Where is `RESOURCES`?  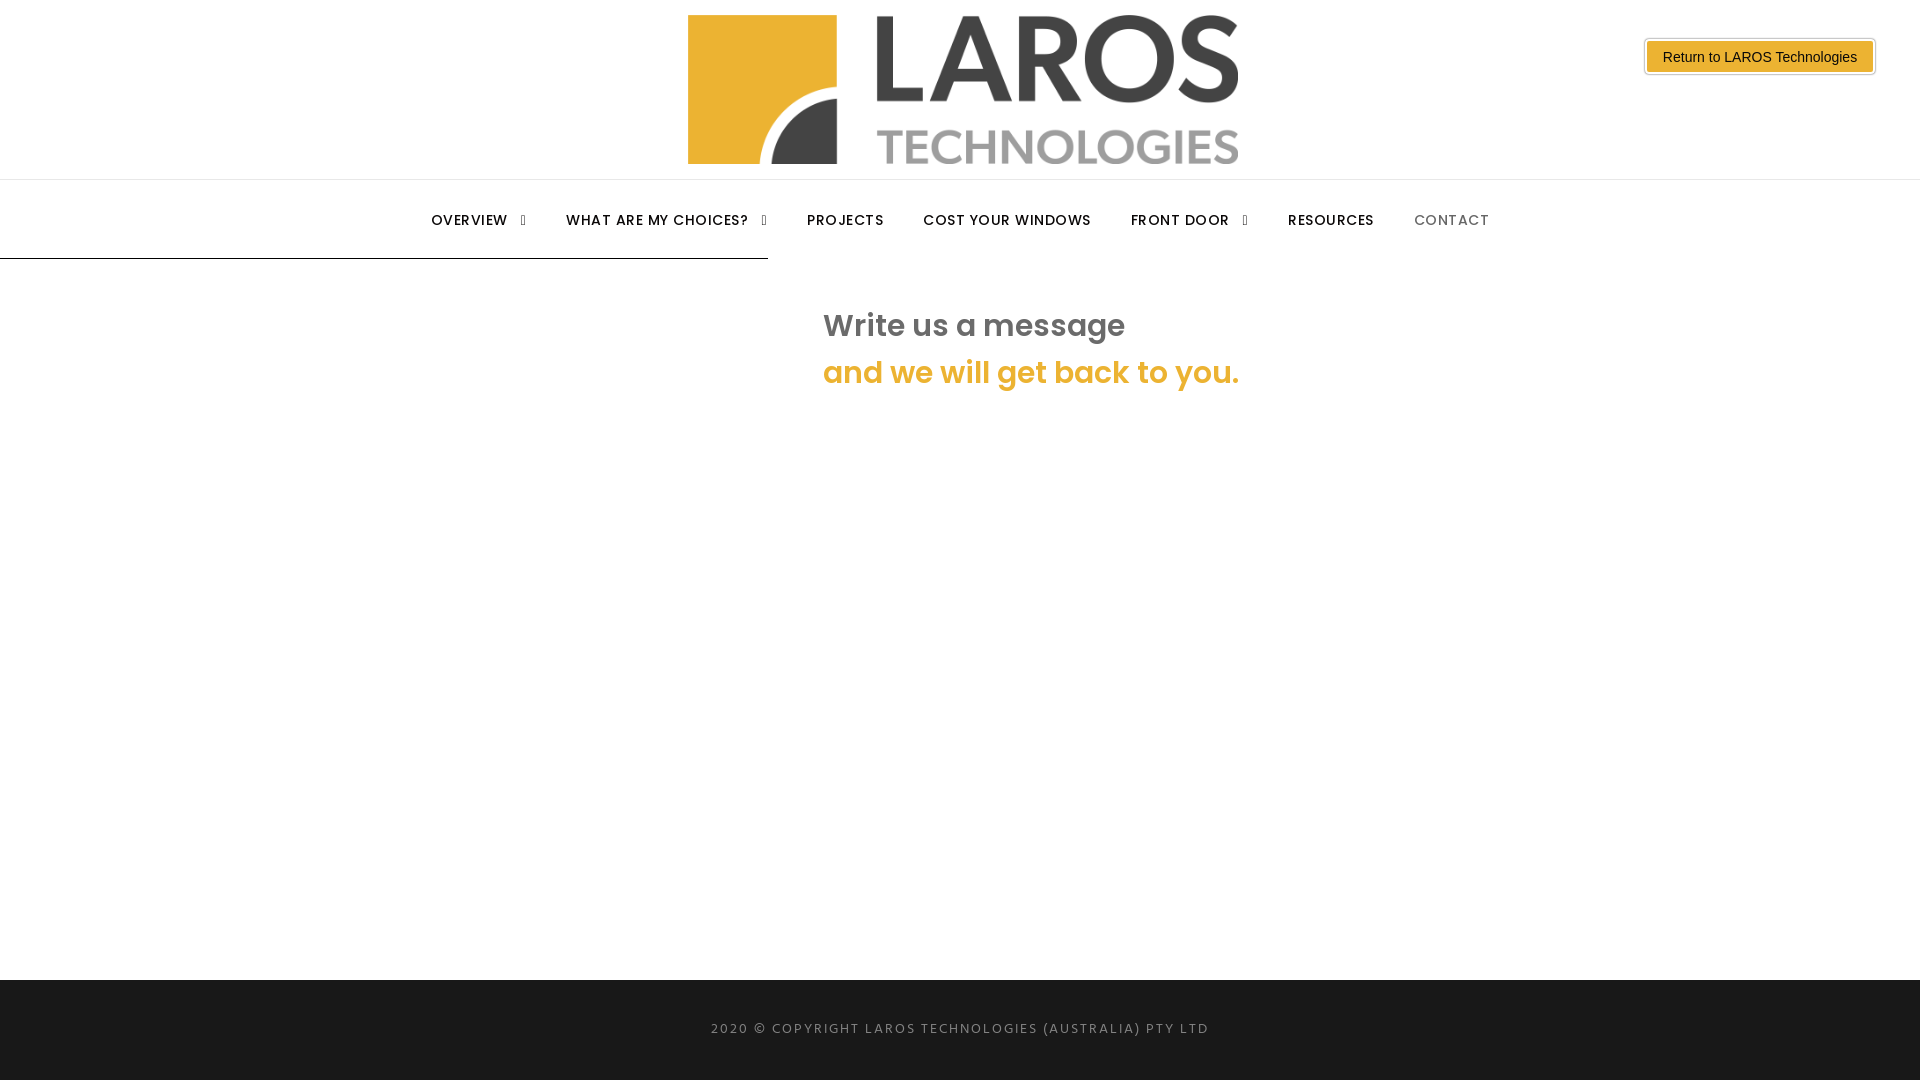
RESOURCES is located at coordinates (1331, 234).